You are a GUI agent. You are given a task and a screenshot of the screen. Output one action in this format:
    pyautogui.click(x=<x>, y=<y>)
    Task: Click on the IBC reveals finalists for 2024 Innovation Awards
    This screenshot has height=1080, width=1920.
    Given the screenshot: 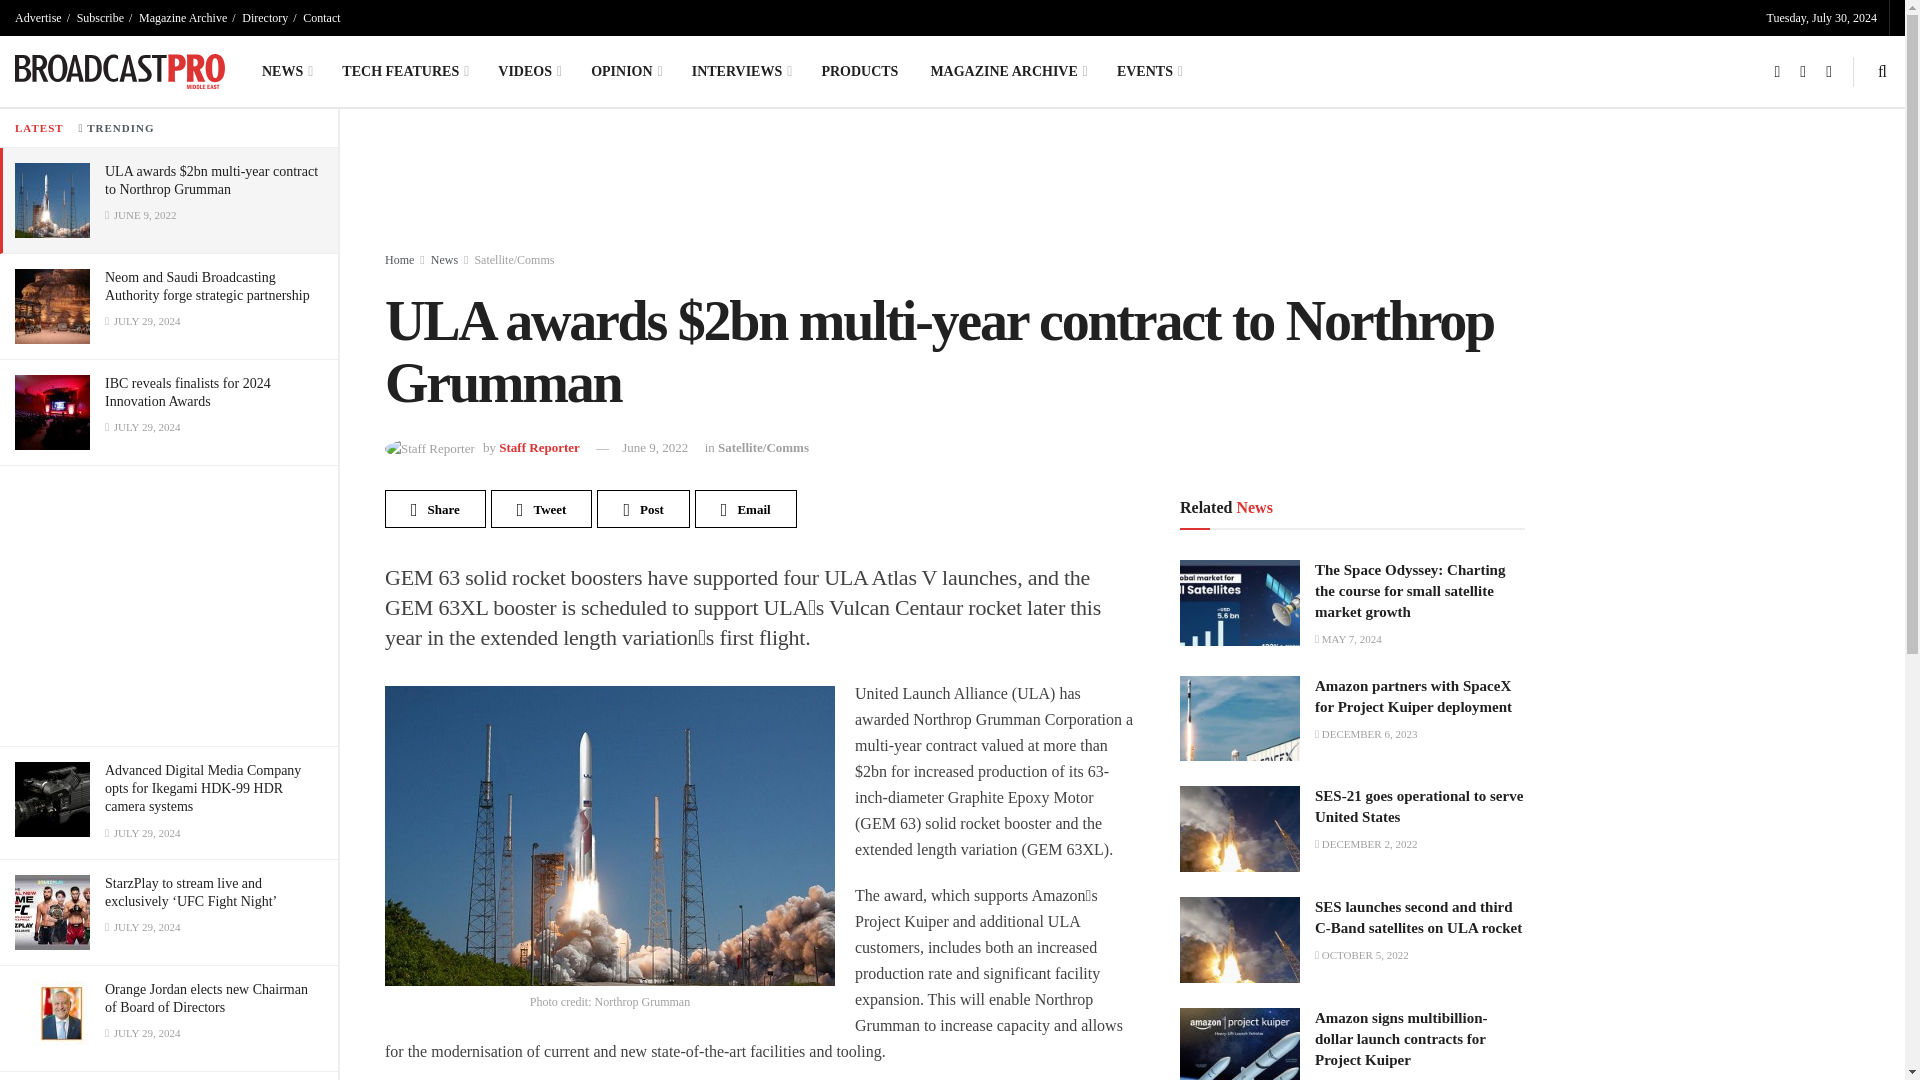 What is the action you would take?
    pyautogui.click(x=188, y=392)
    